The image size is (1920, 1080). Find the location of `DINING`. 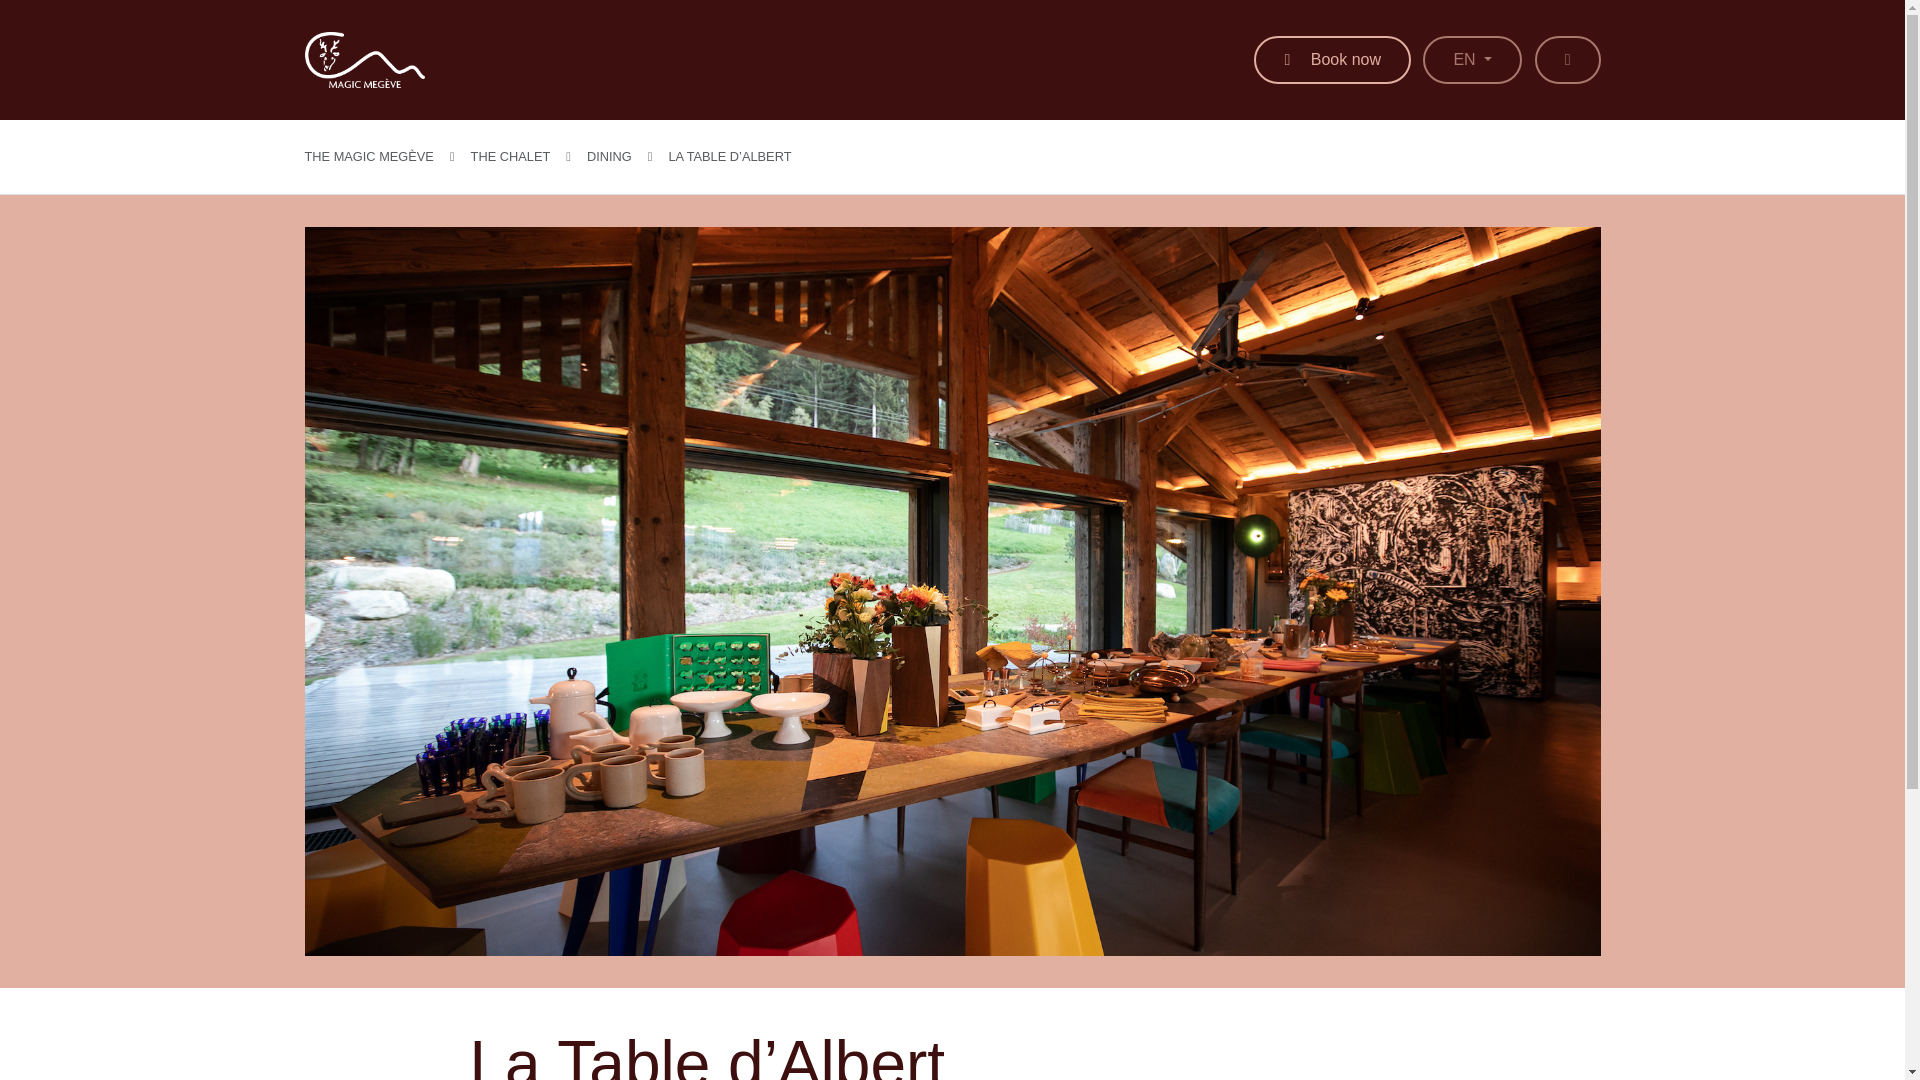

DINING is located at coordinates (609, 156).